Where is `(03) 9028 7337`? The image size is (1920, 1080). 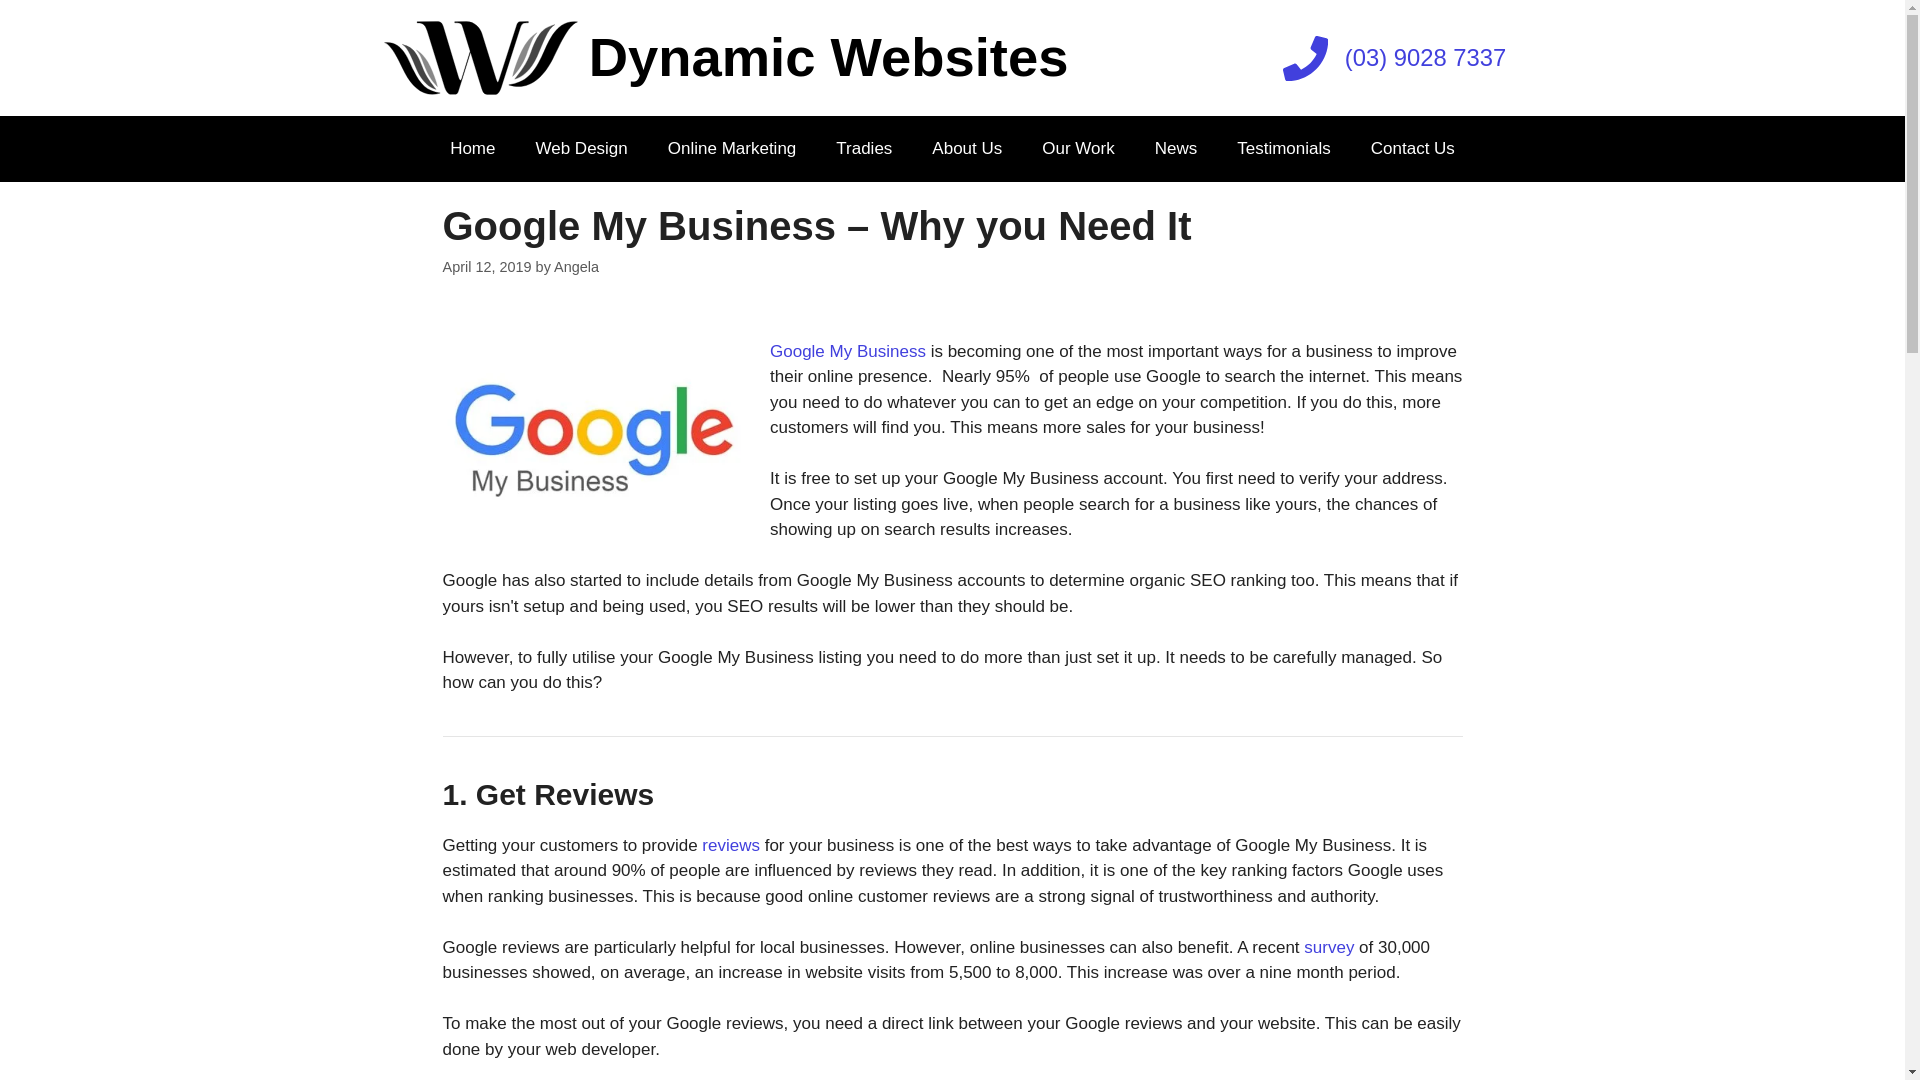
(03) 9028 7337 is located at coordinates (1395, 58).